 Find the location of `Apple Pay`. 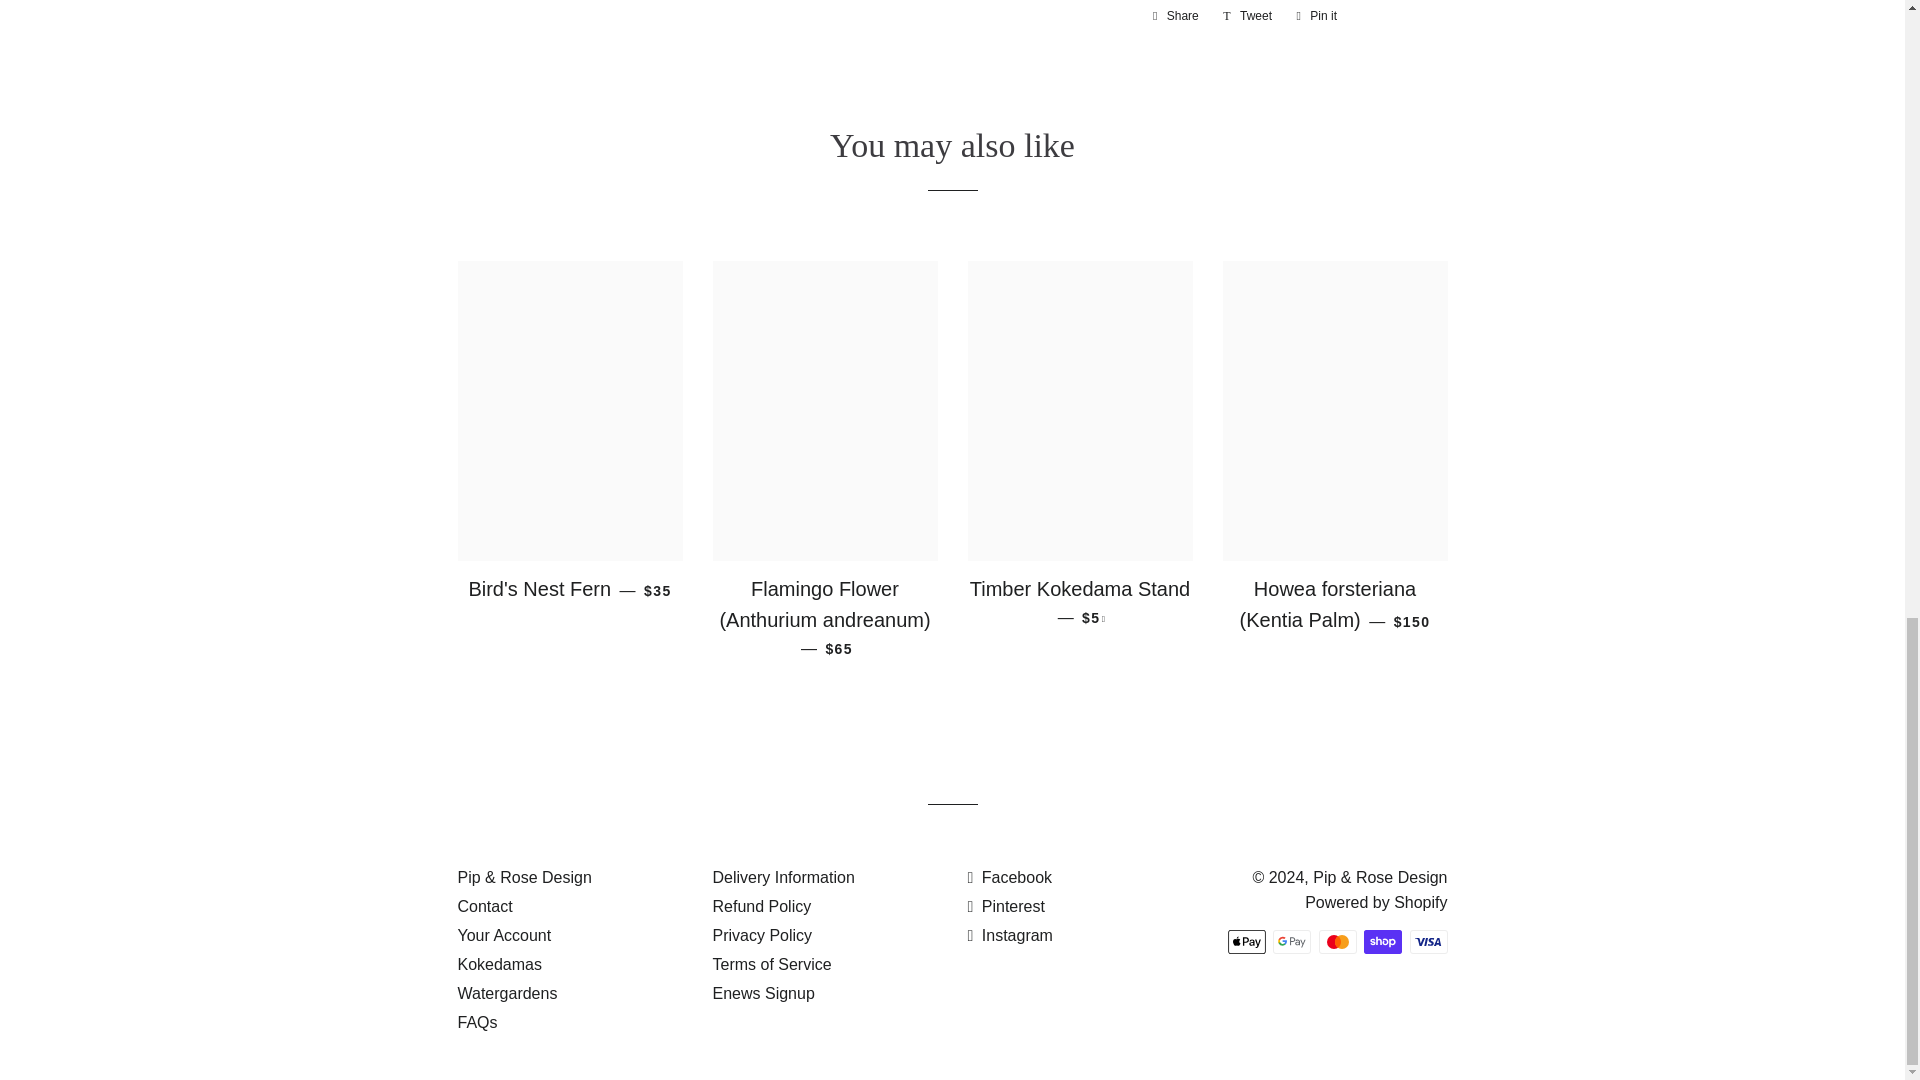

Apple Pay is located at coordinates (1246, 941).